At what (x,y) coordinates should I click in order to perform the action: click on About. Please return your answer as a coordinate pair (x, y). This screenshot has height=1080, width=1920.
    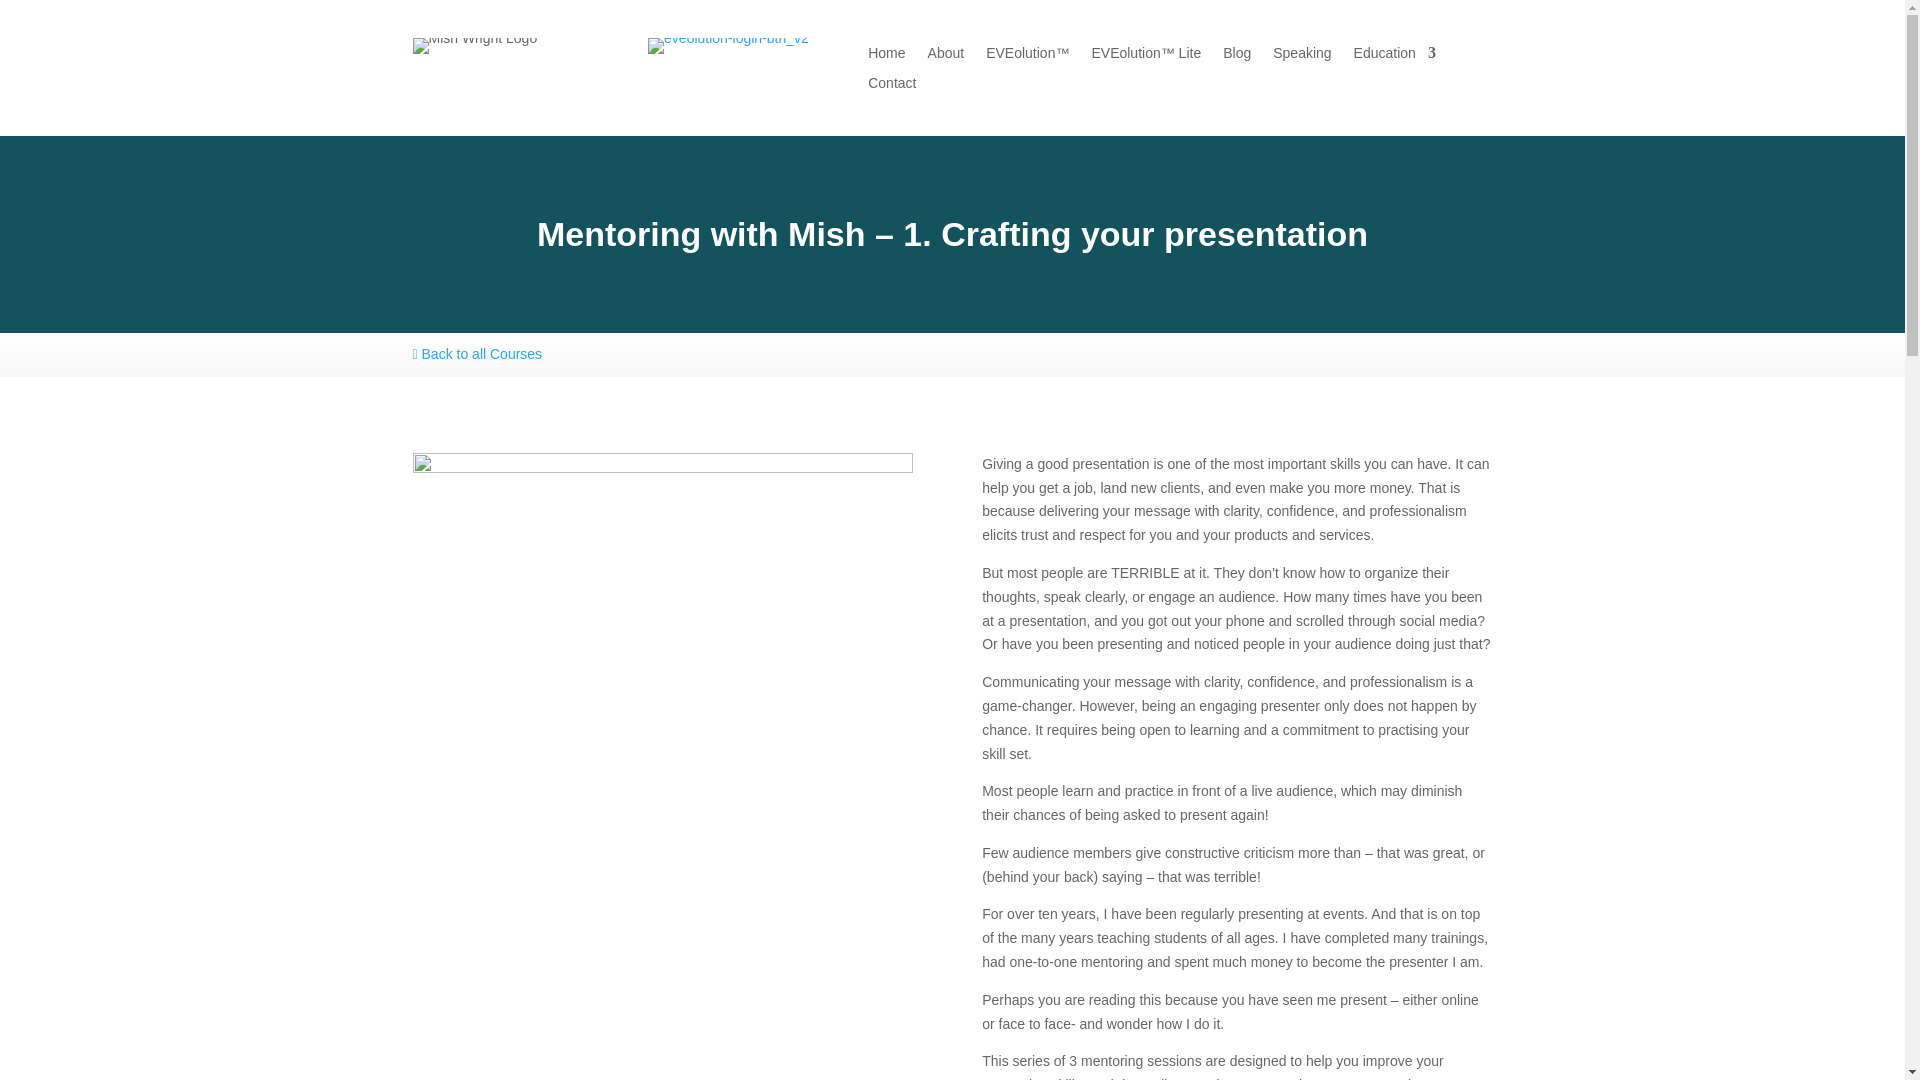
    Looking at the image, I should click on (946, 57).